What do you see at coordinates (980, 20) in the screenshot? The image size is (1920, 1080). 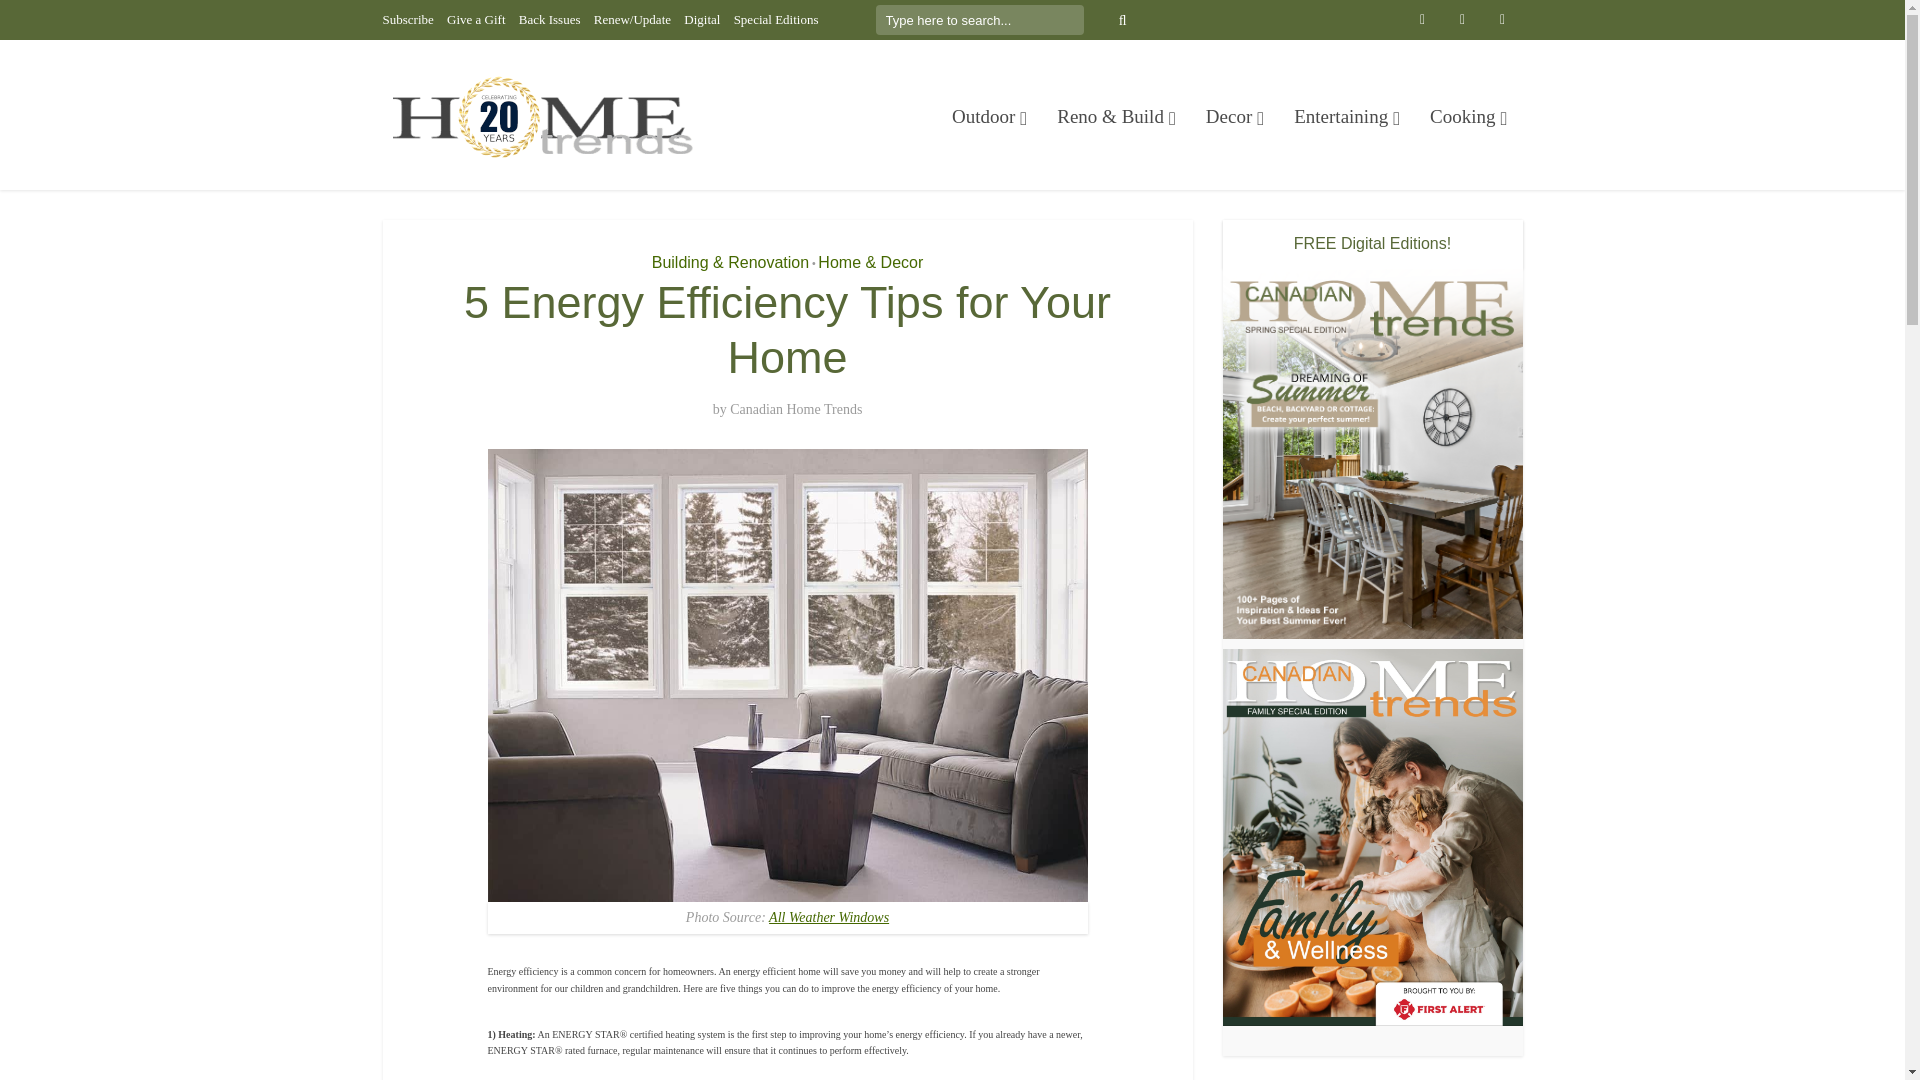 I see `Type here to search...` at bounding box center [980, 20].